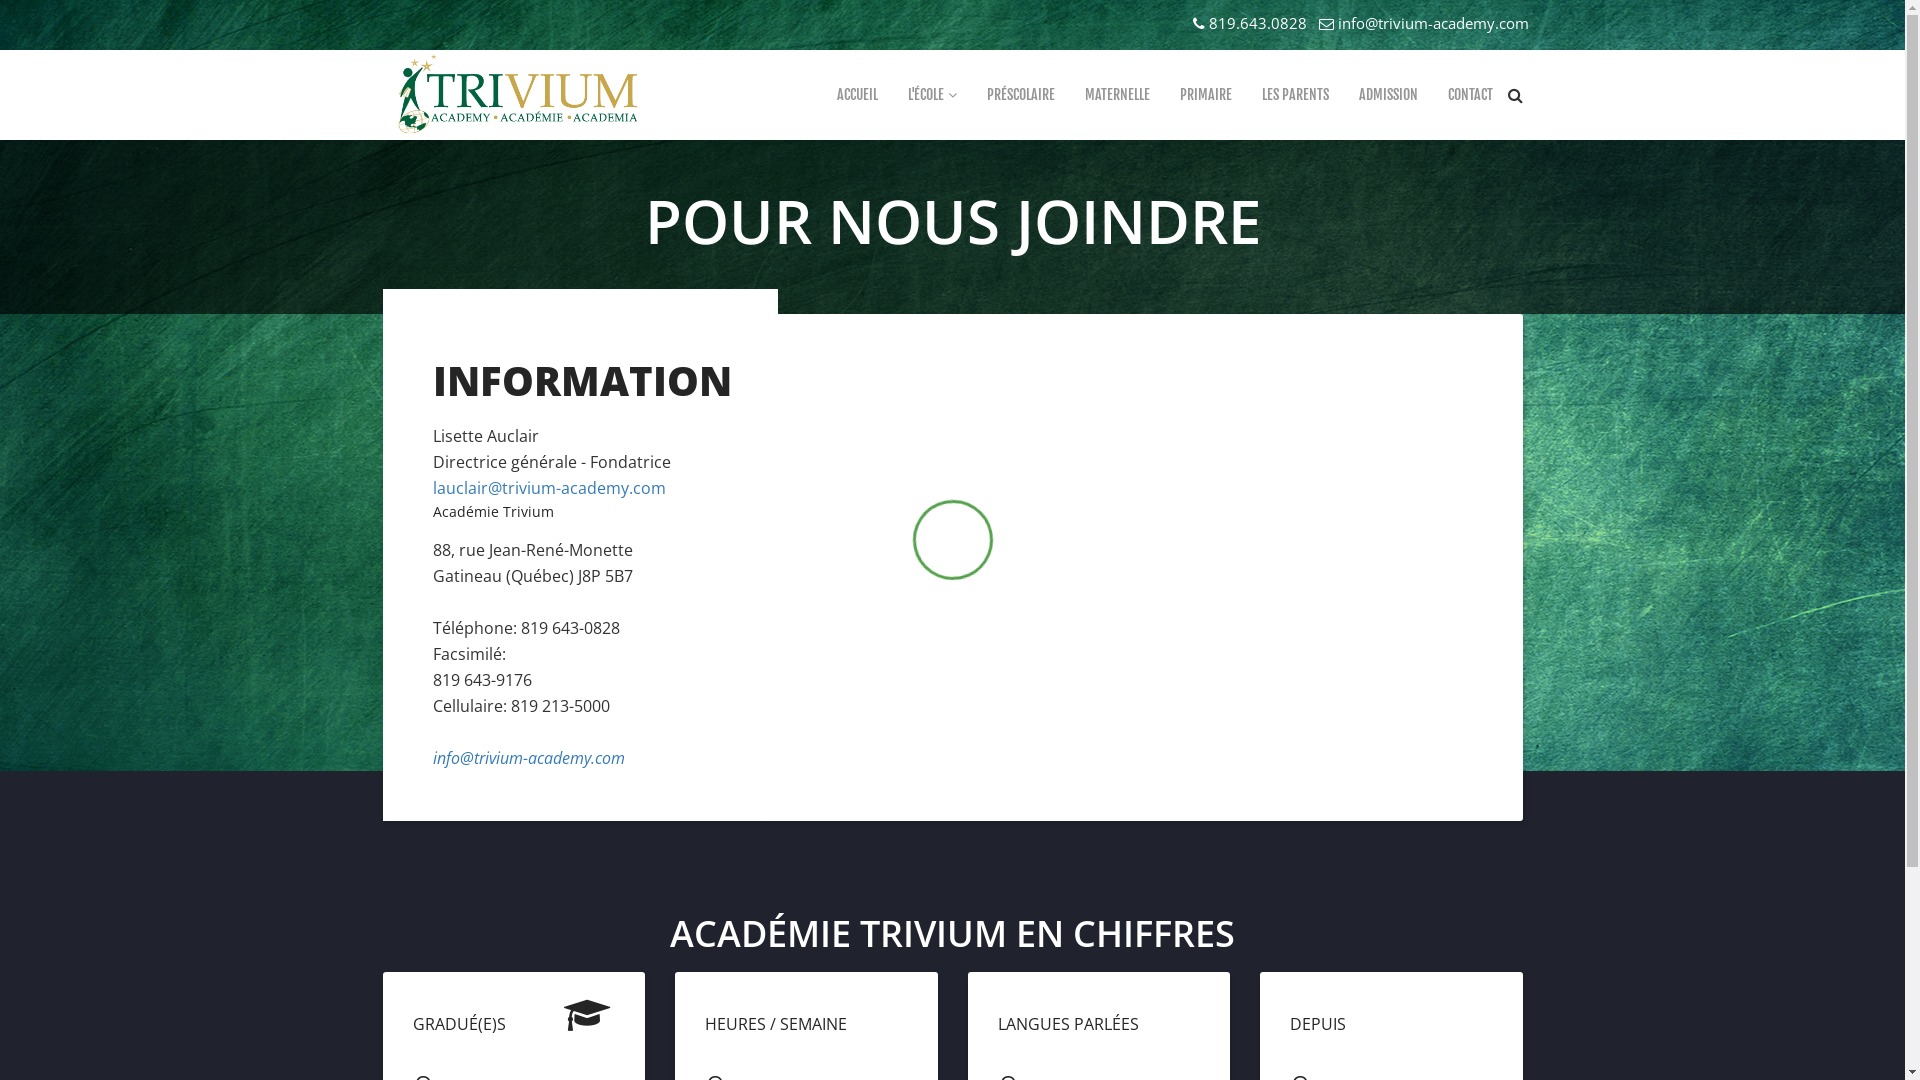 The height and width of the screenshot is (1080, 1920). Describe the element at coordinates (1118, 95) in the screenshot. I see `MATERNELLE` at that location.